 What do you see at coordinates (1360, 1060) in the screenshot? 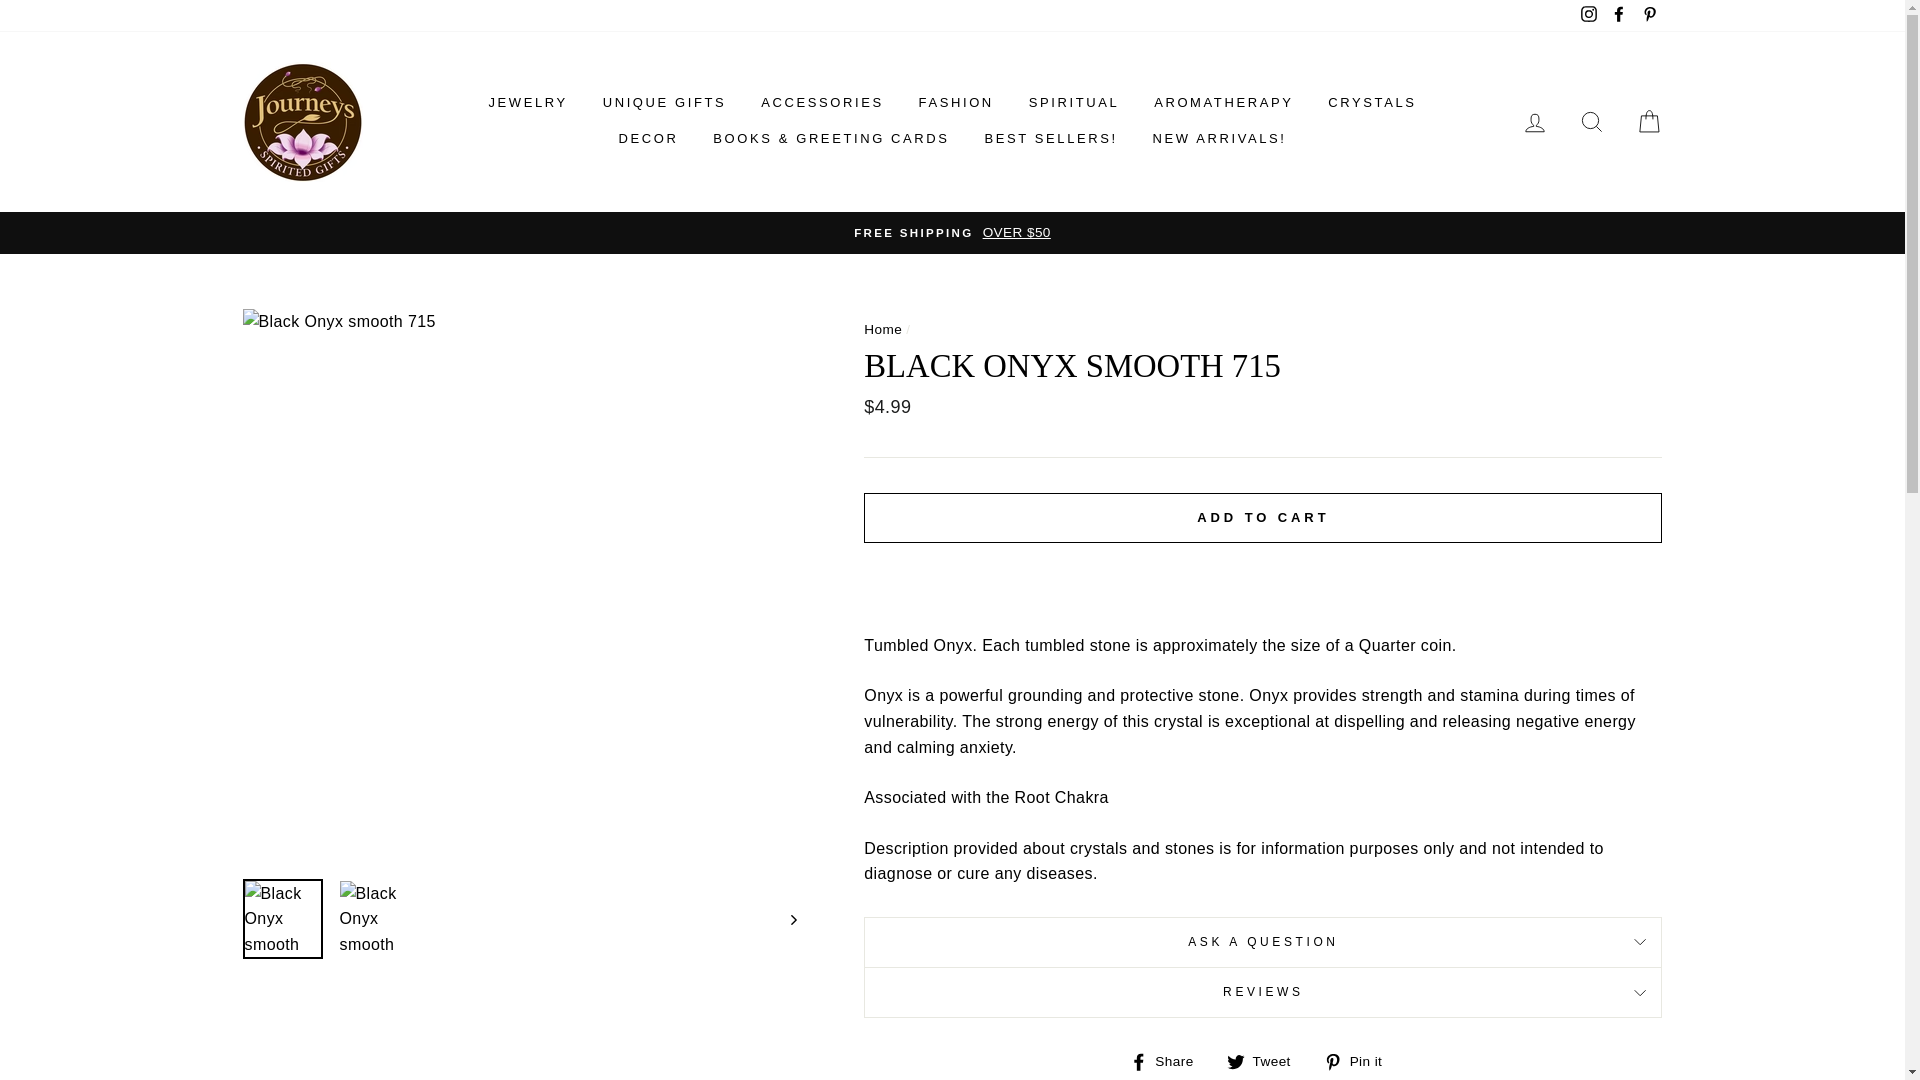
I see `Pin on Pinterest` at bounding box center [1360, 1060].